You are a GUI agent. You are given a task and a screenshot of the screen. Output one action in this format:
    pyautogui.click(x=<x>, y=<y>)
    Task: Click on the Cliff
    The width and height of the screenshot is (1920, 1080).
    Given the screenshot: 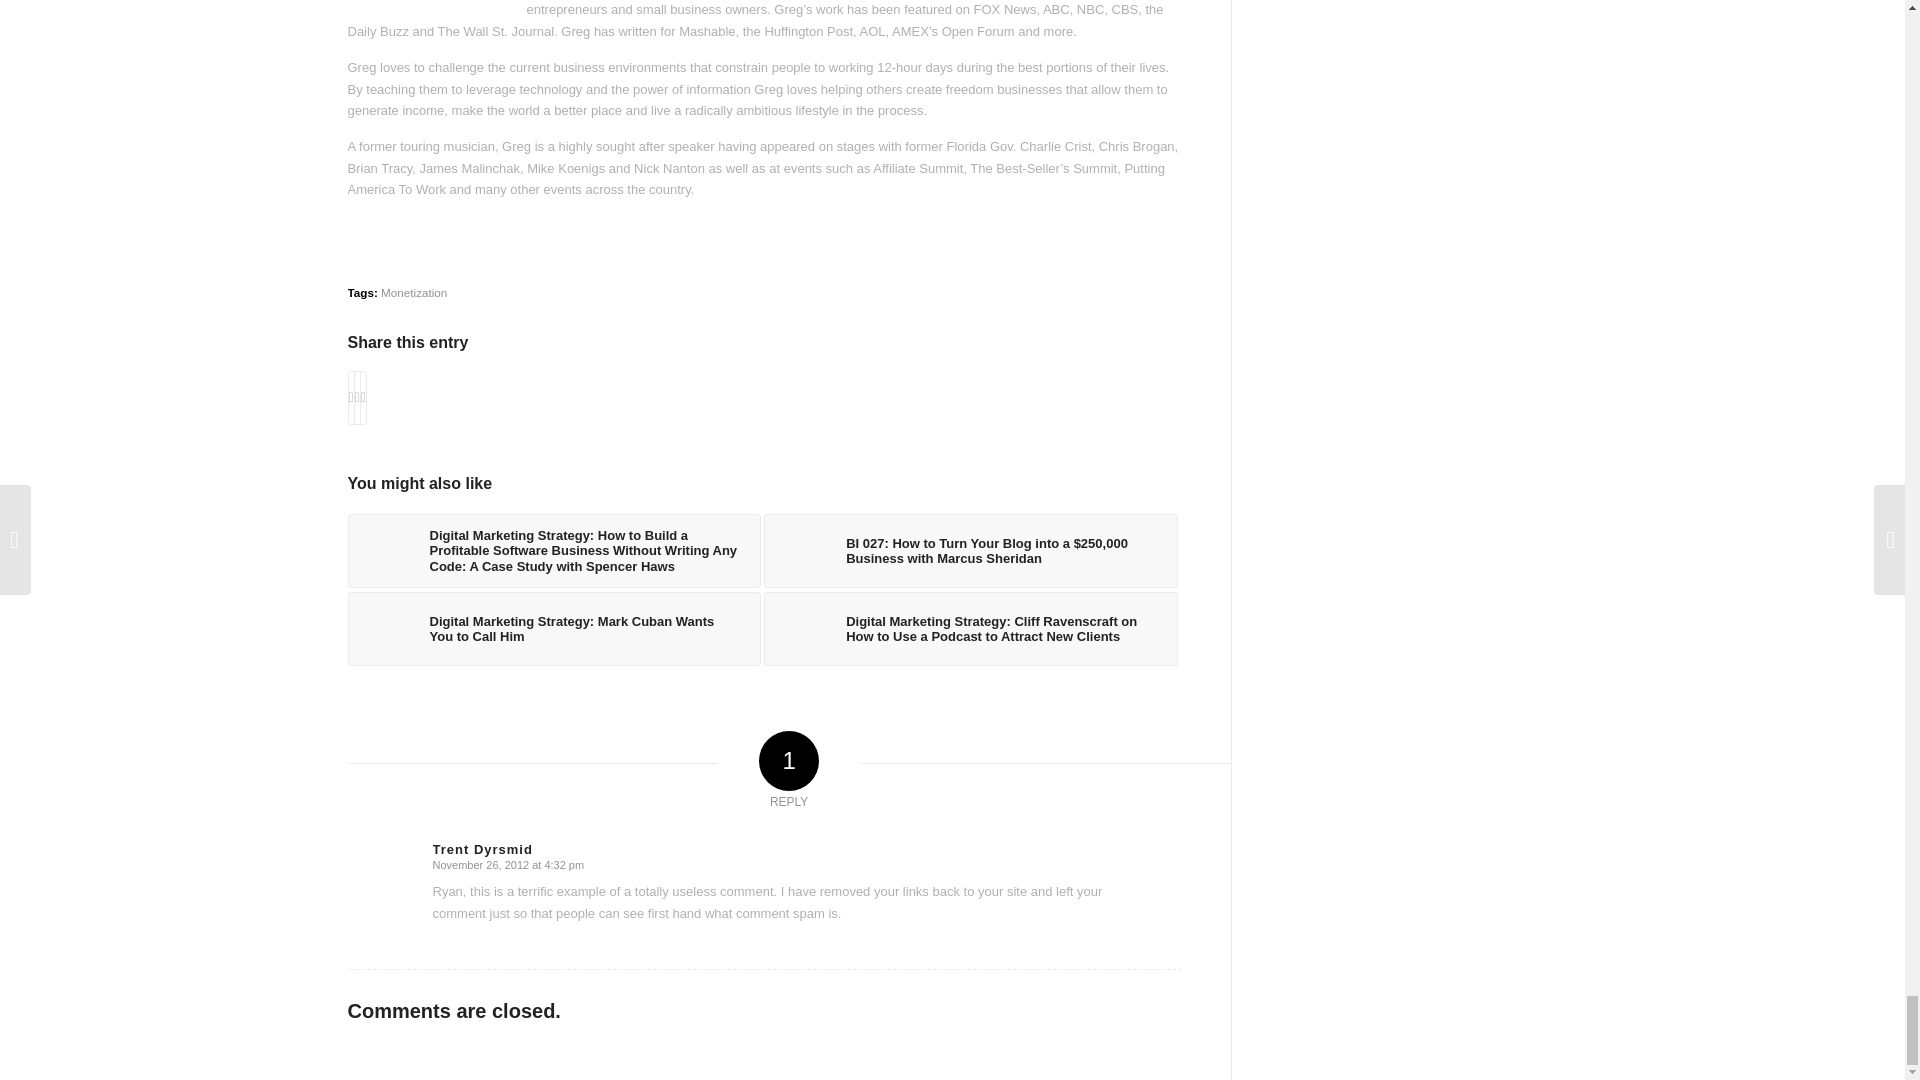 What is the action you would take?
    pyautogui.click(x=801, y=628)
    